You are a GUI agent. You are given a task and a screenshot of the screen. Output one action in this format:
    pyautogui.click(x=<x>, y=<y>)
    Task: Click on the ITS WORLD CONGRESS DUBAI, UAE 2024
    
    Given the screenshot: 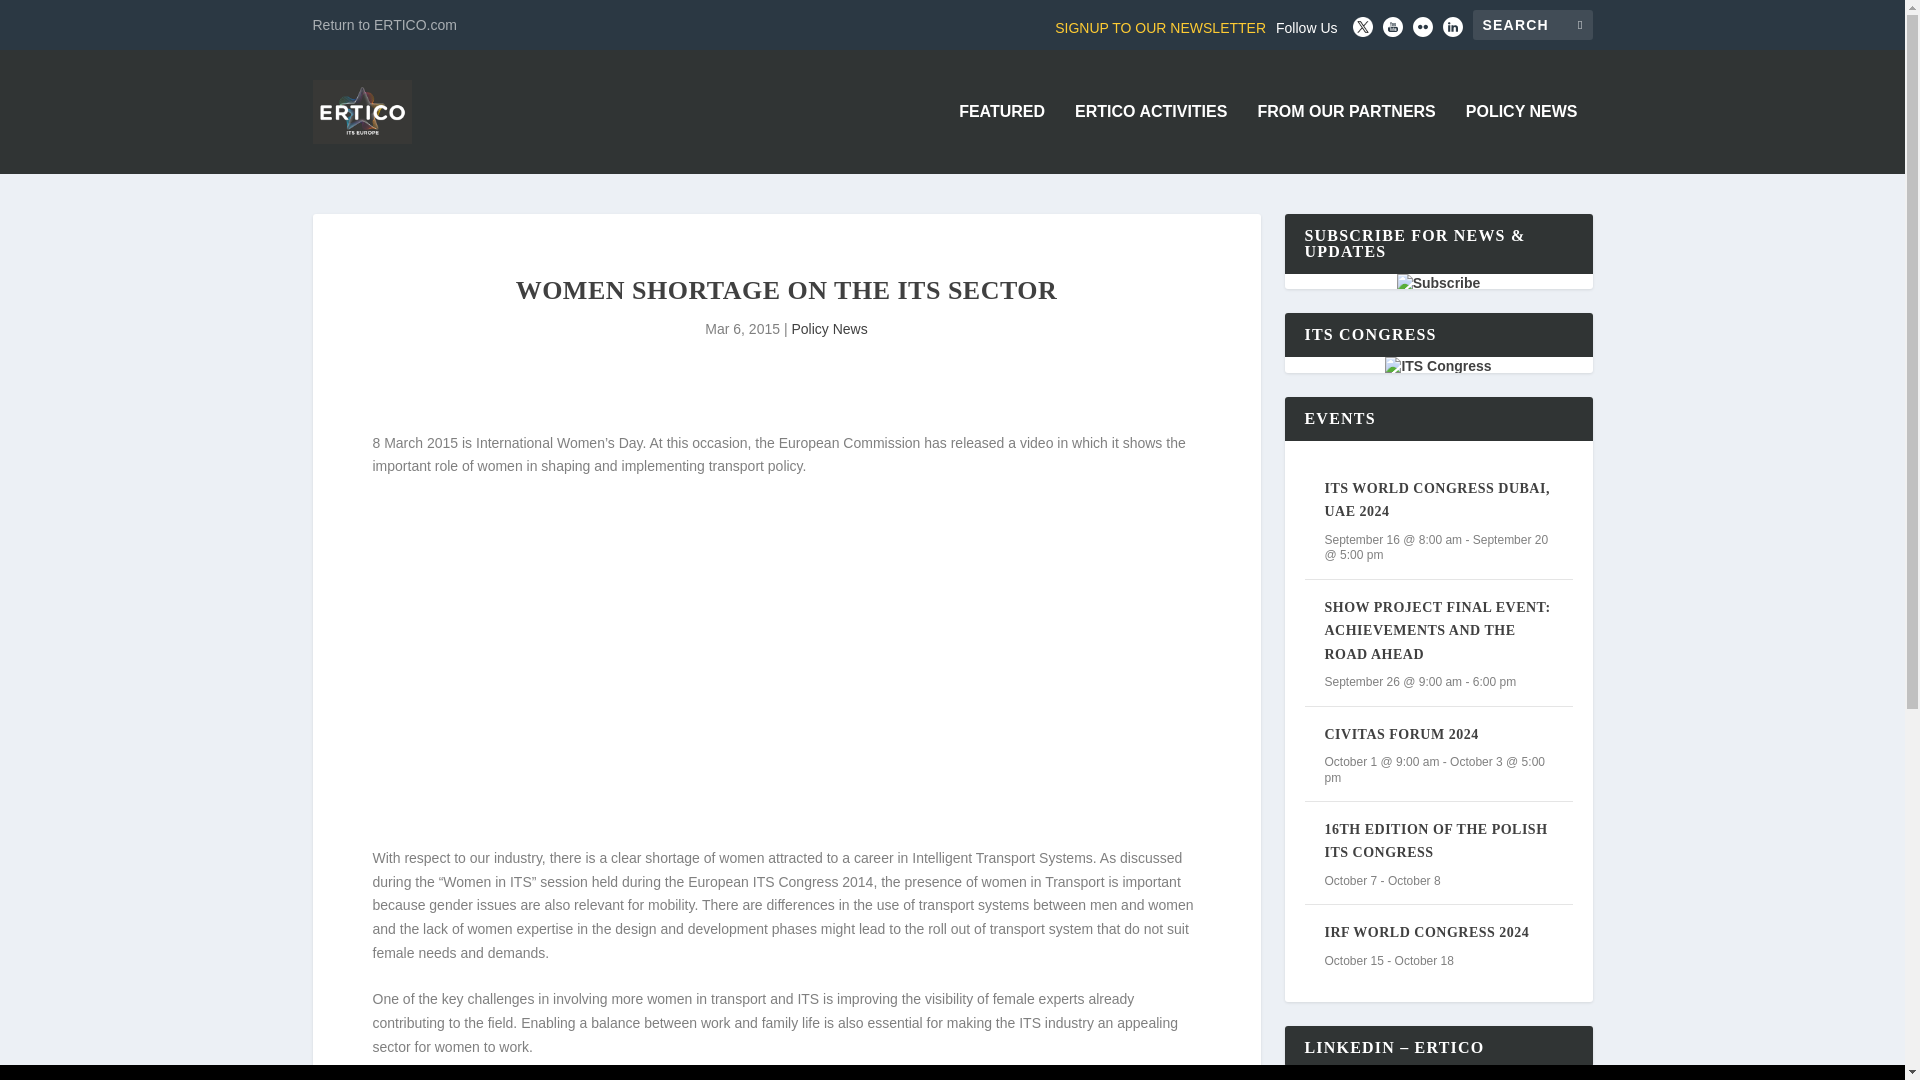 What is the action you would take?
    pyautogui.click(x=1436, y=500)
    